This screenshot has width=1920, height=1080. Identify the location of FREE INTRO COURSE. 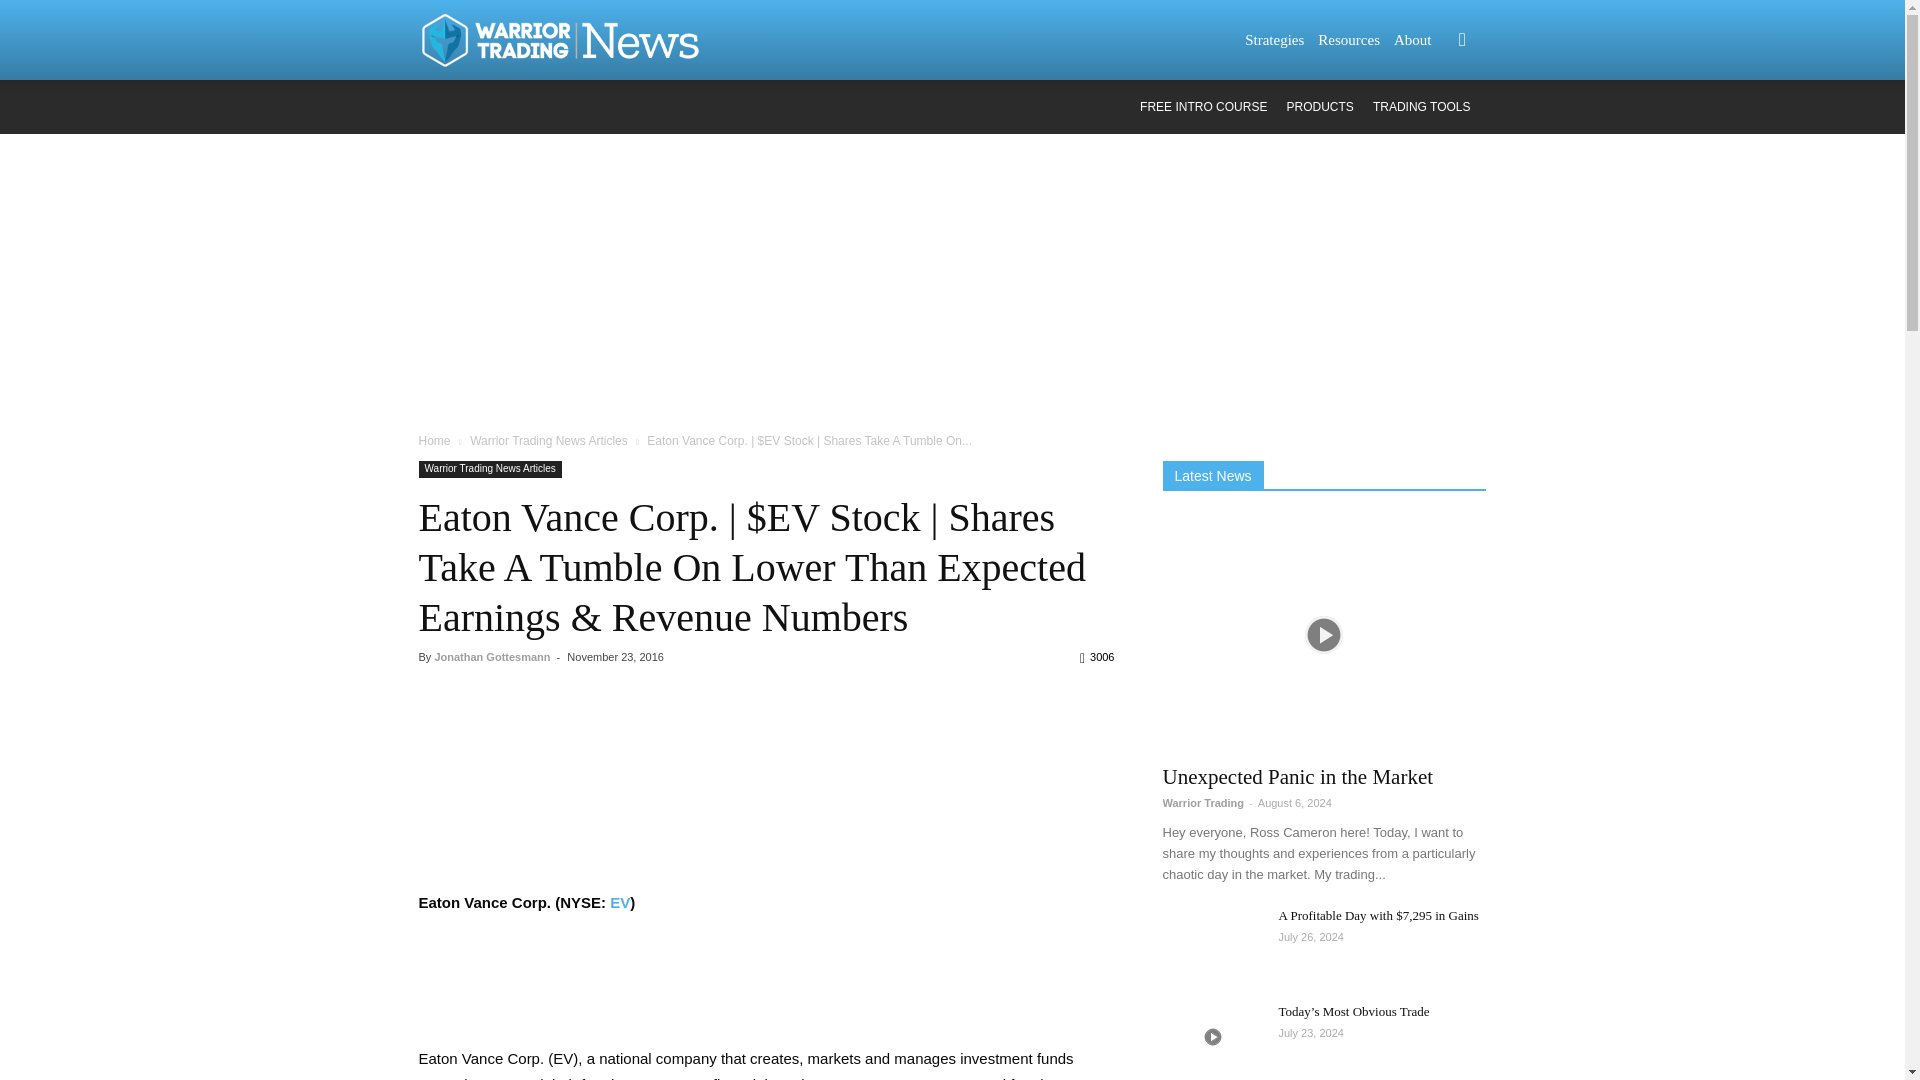
(1204, 107).